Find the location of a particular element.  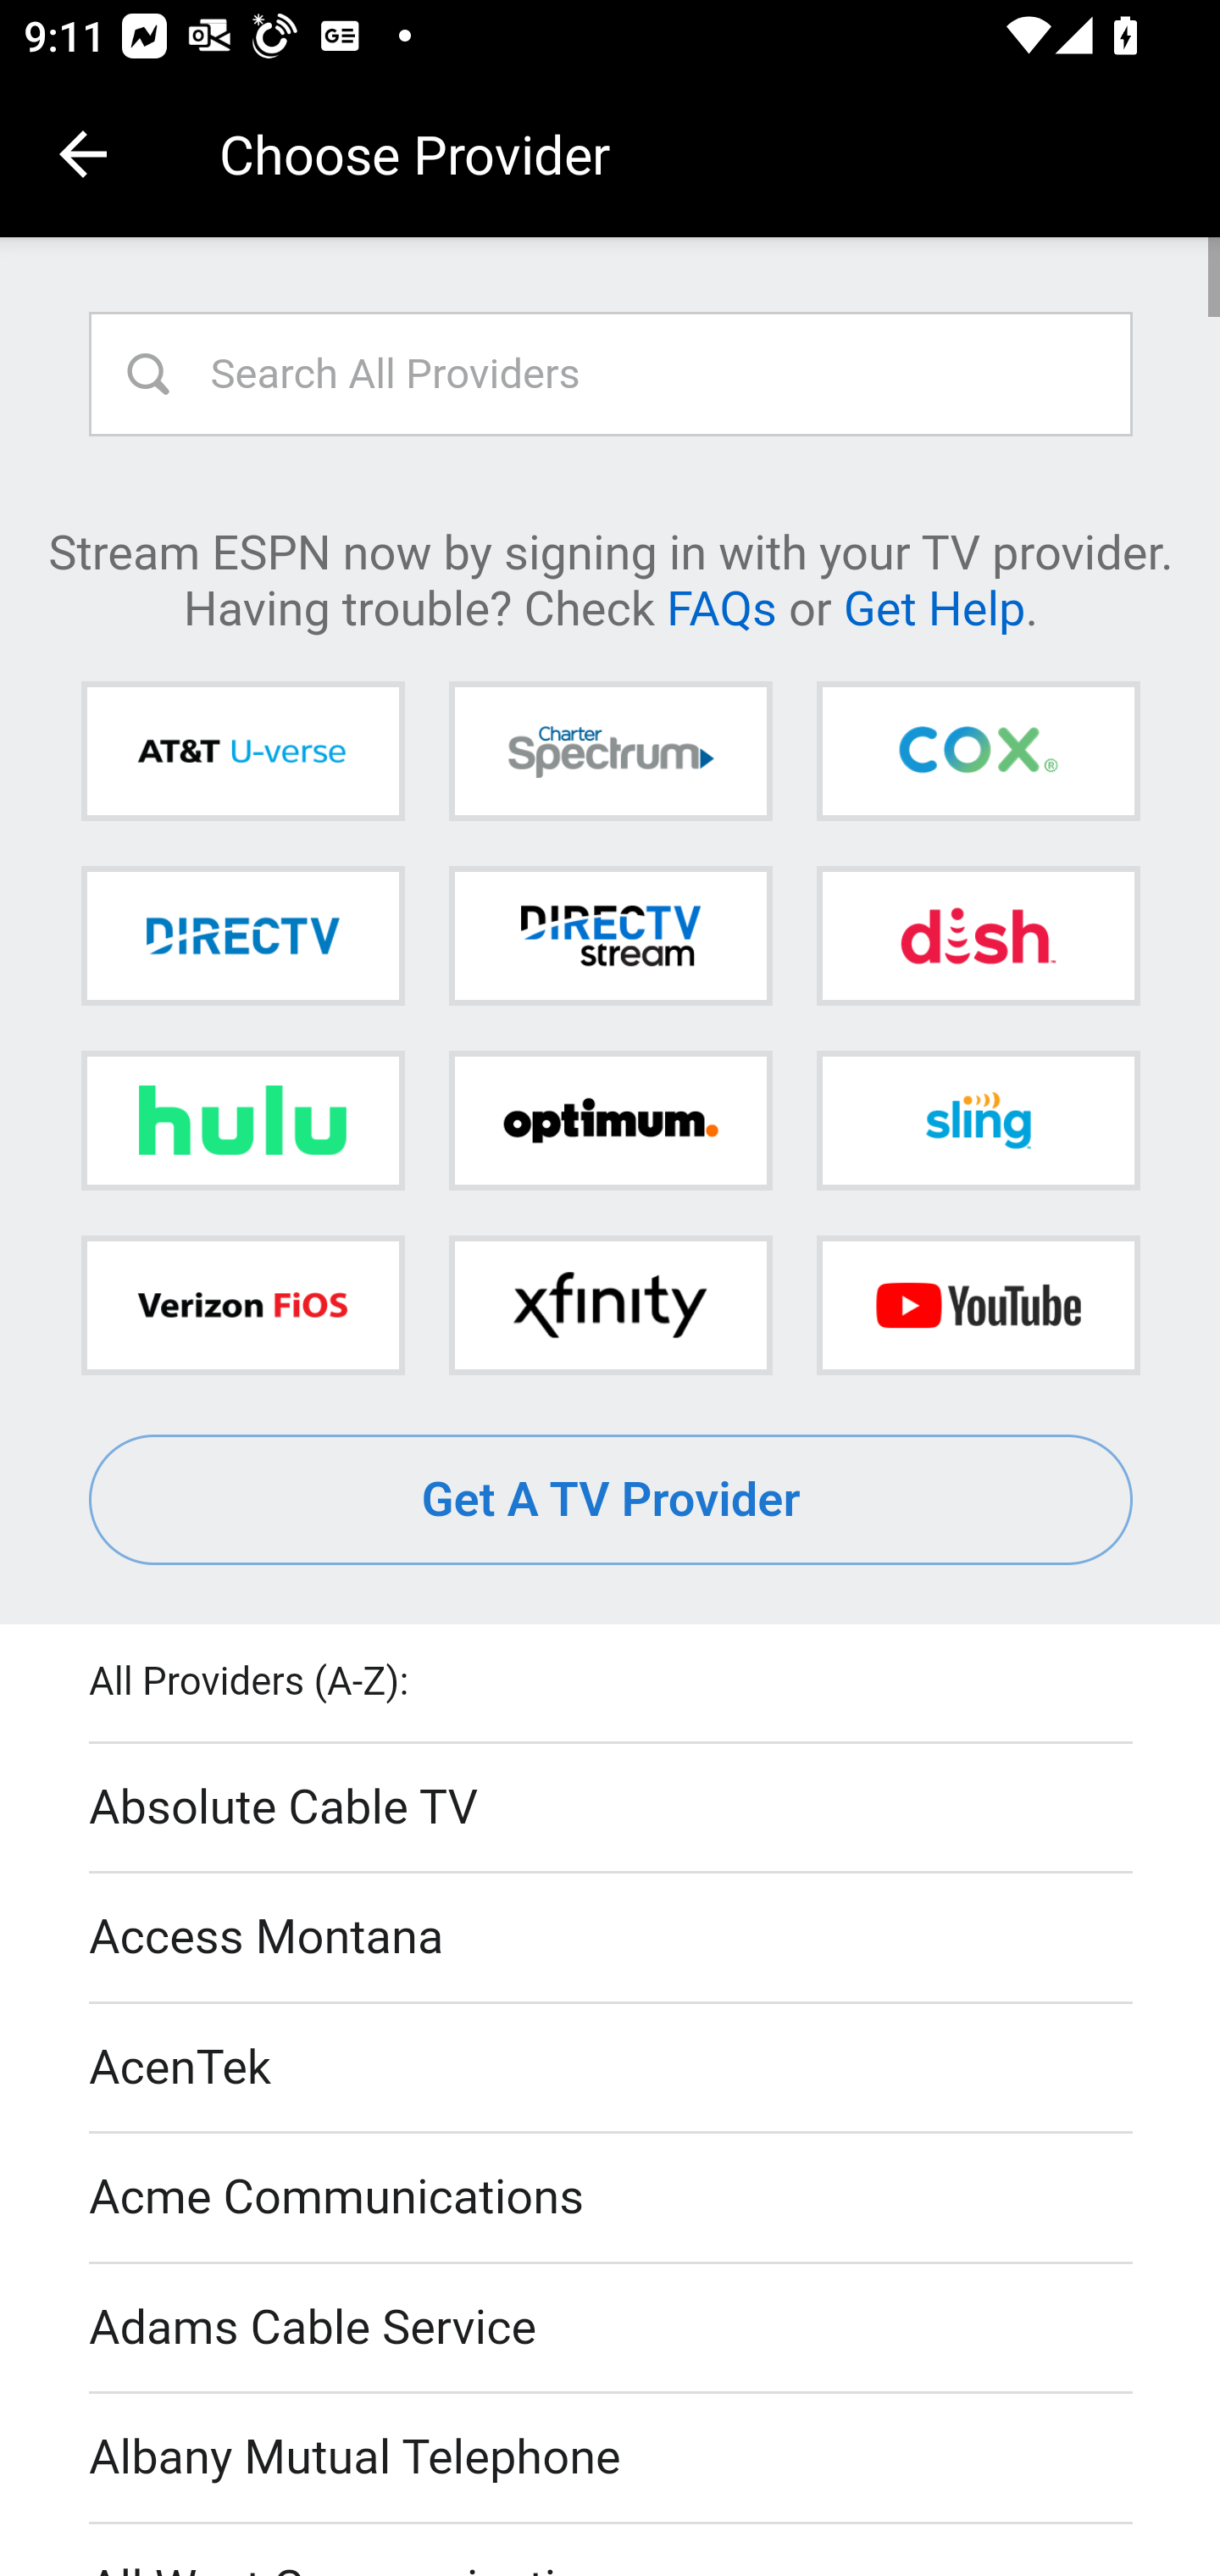

AT&T U-verse is located at coordinates (242, 752).